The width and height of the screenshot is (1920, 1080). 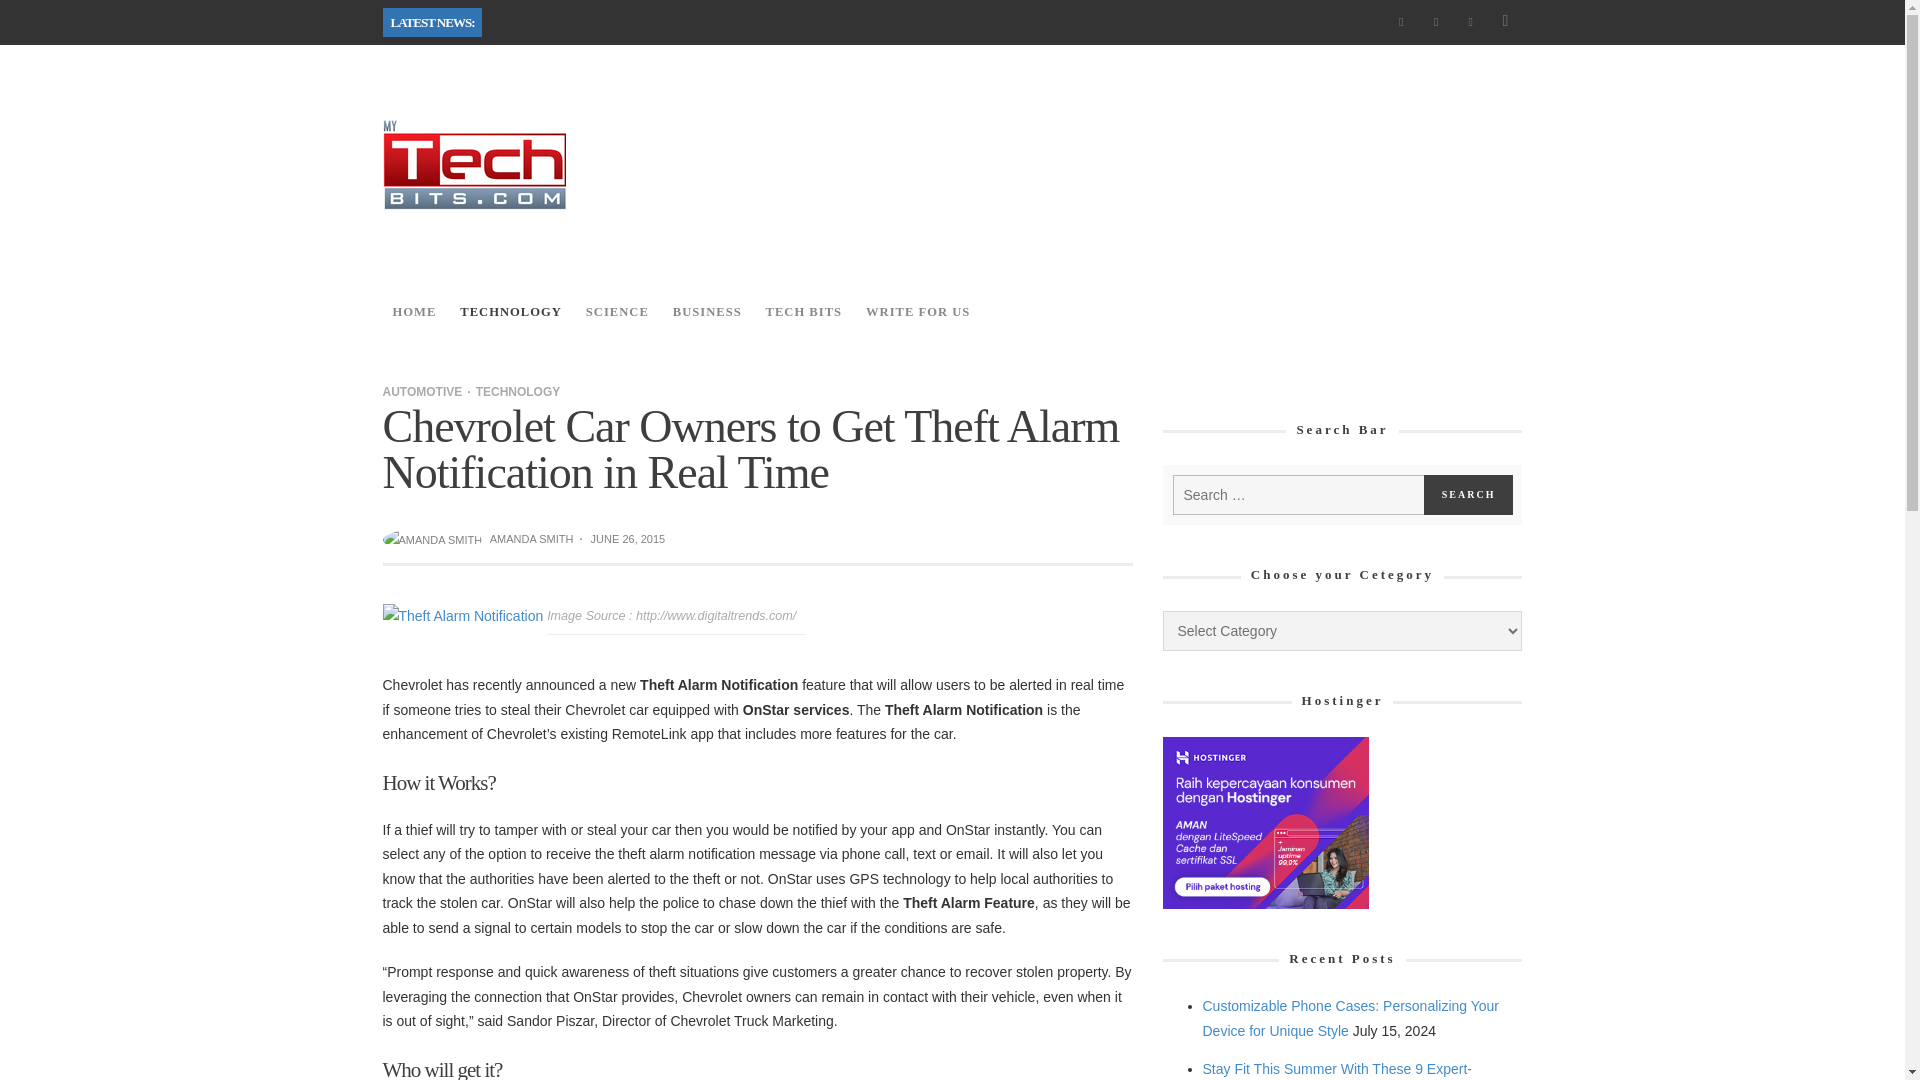 I want to click on HOME, so click(x=414, y=312).